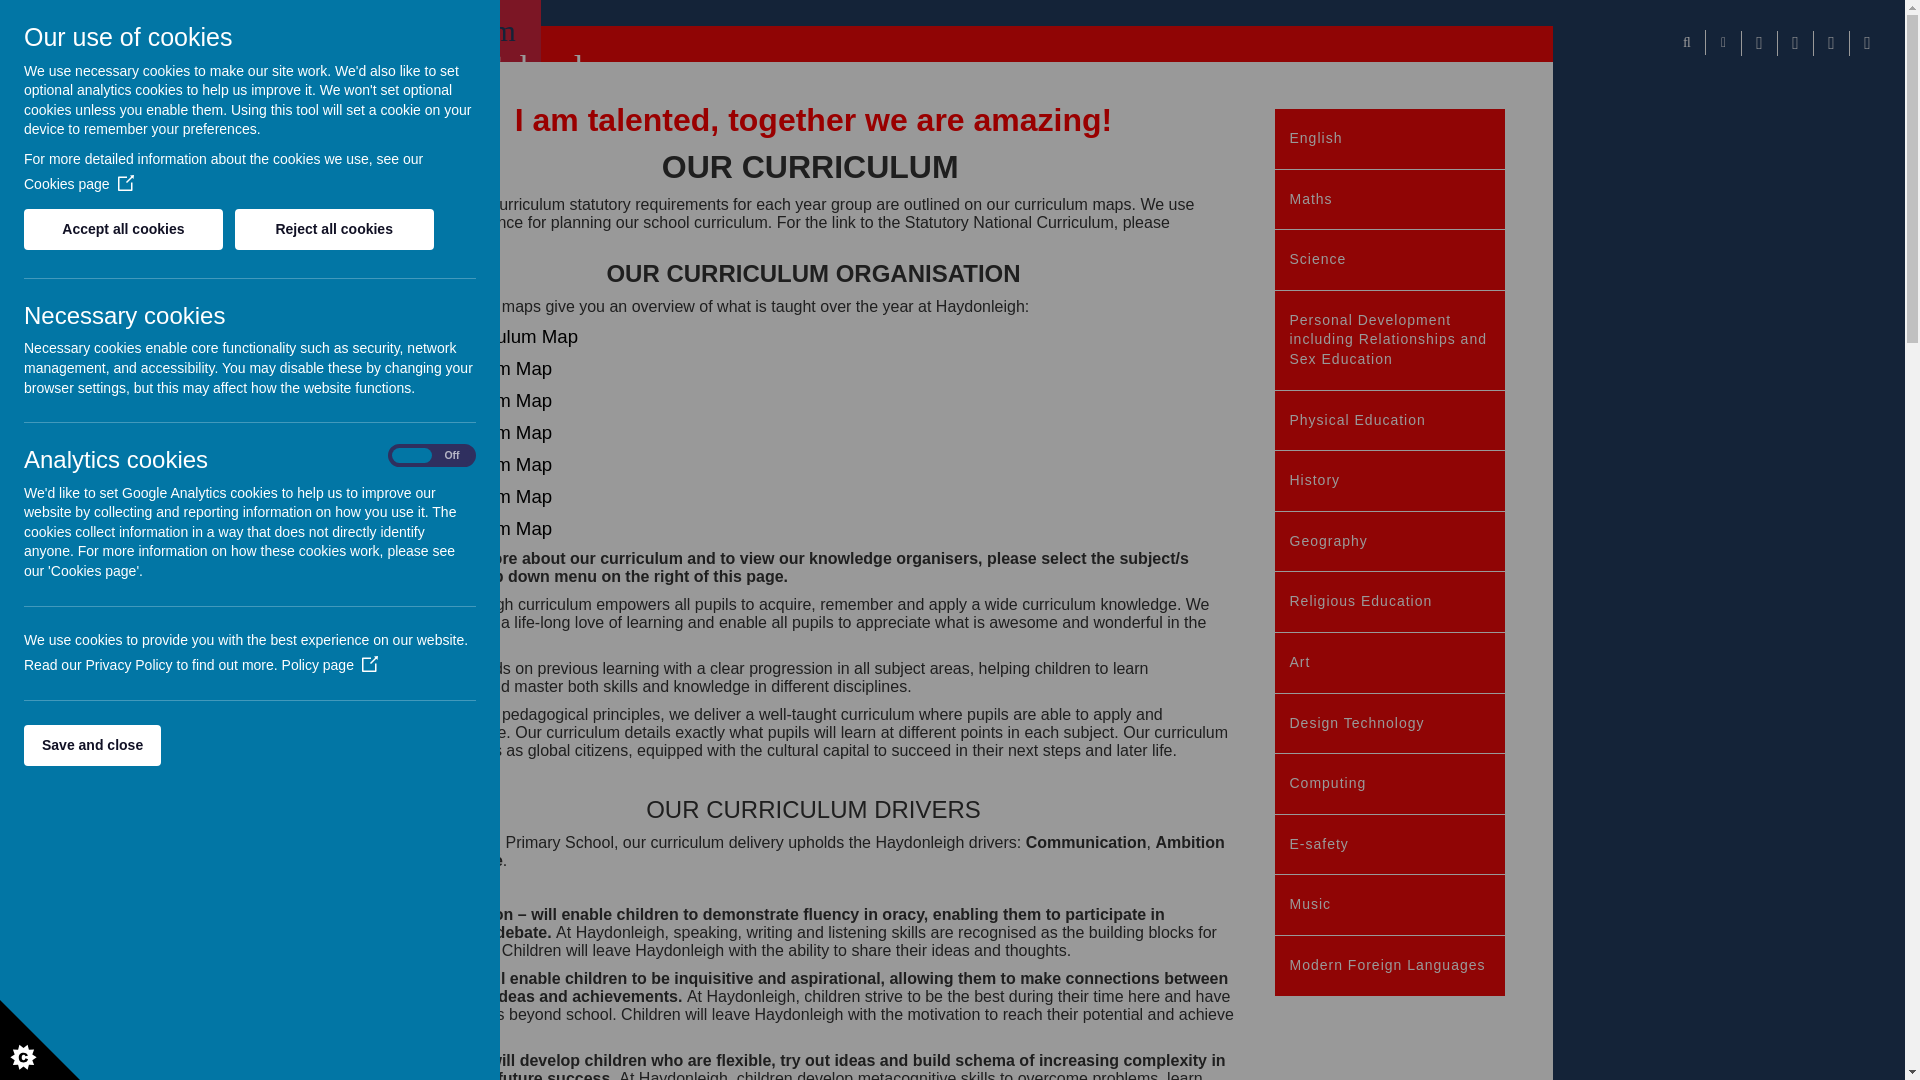  I want to click on Y1 Curriculum Map, so click(472, 368).